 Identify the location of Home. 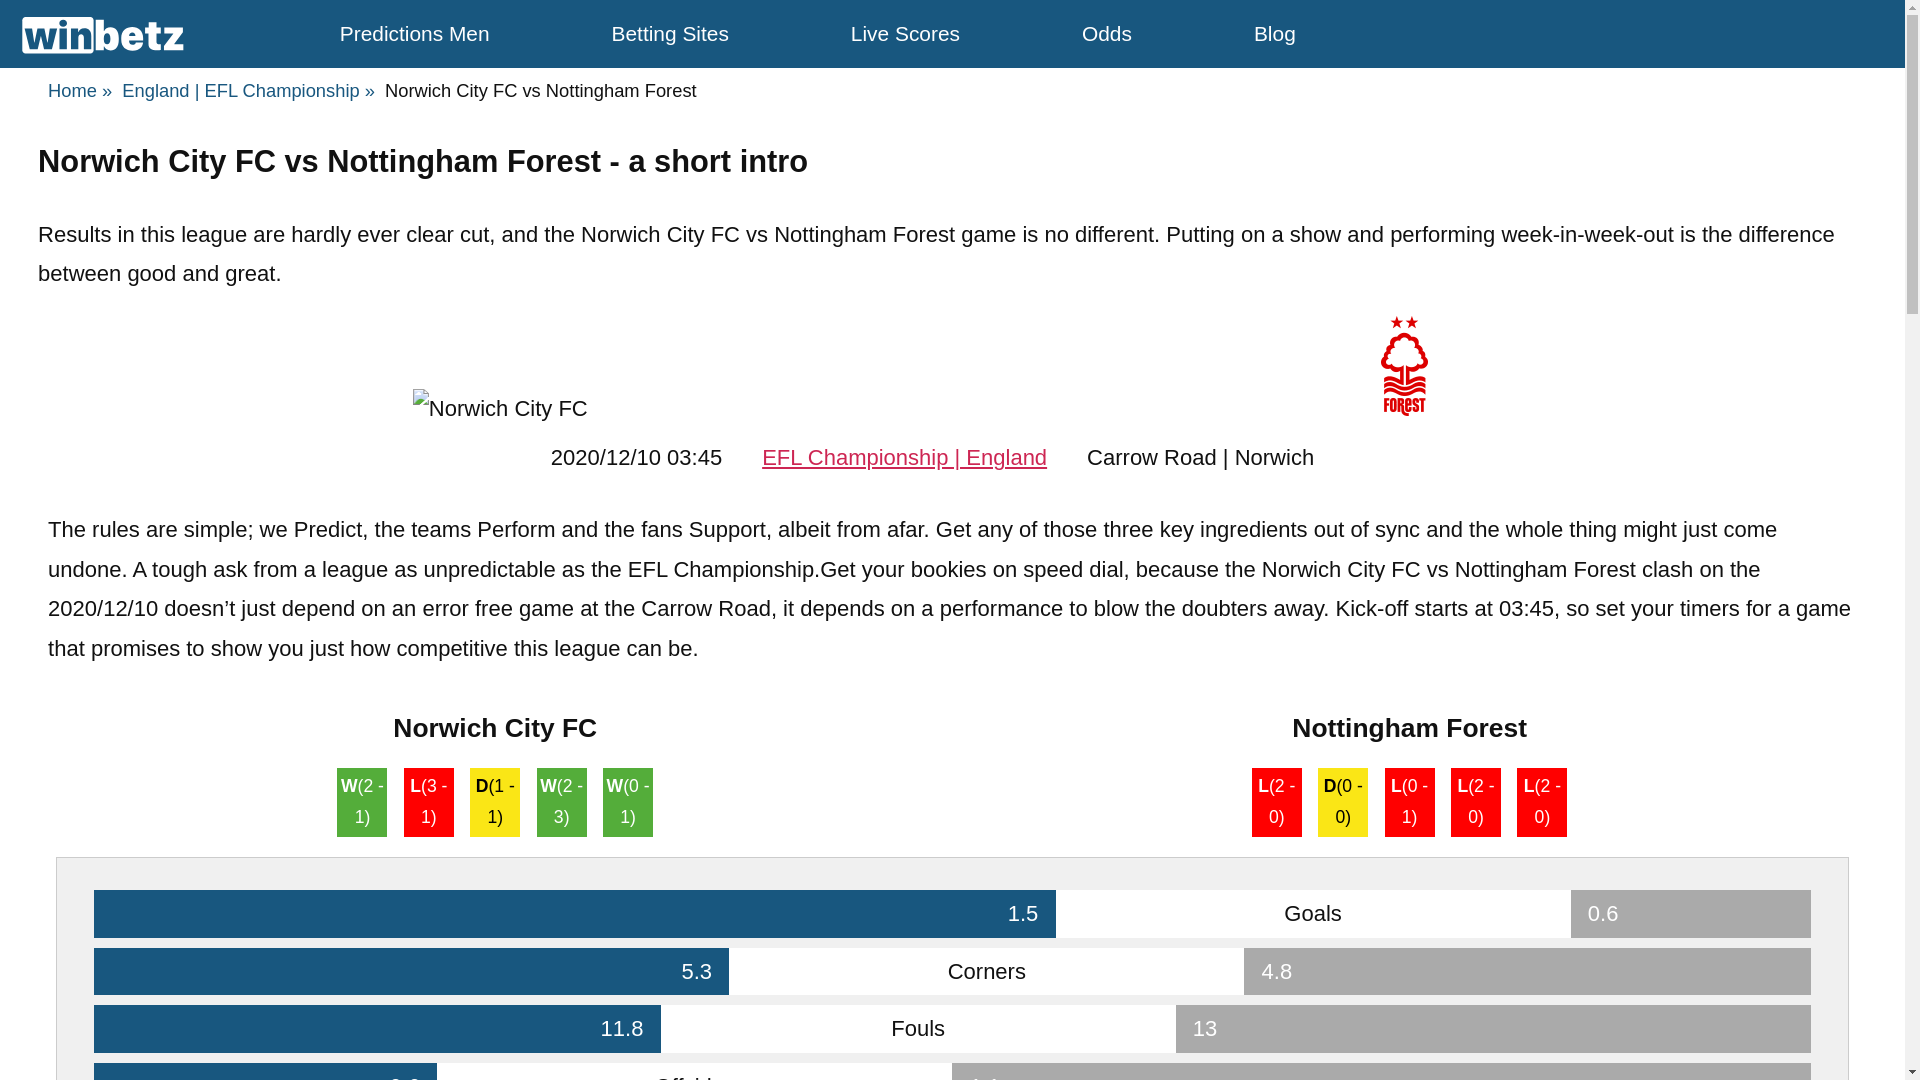
(80, 90).